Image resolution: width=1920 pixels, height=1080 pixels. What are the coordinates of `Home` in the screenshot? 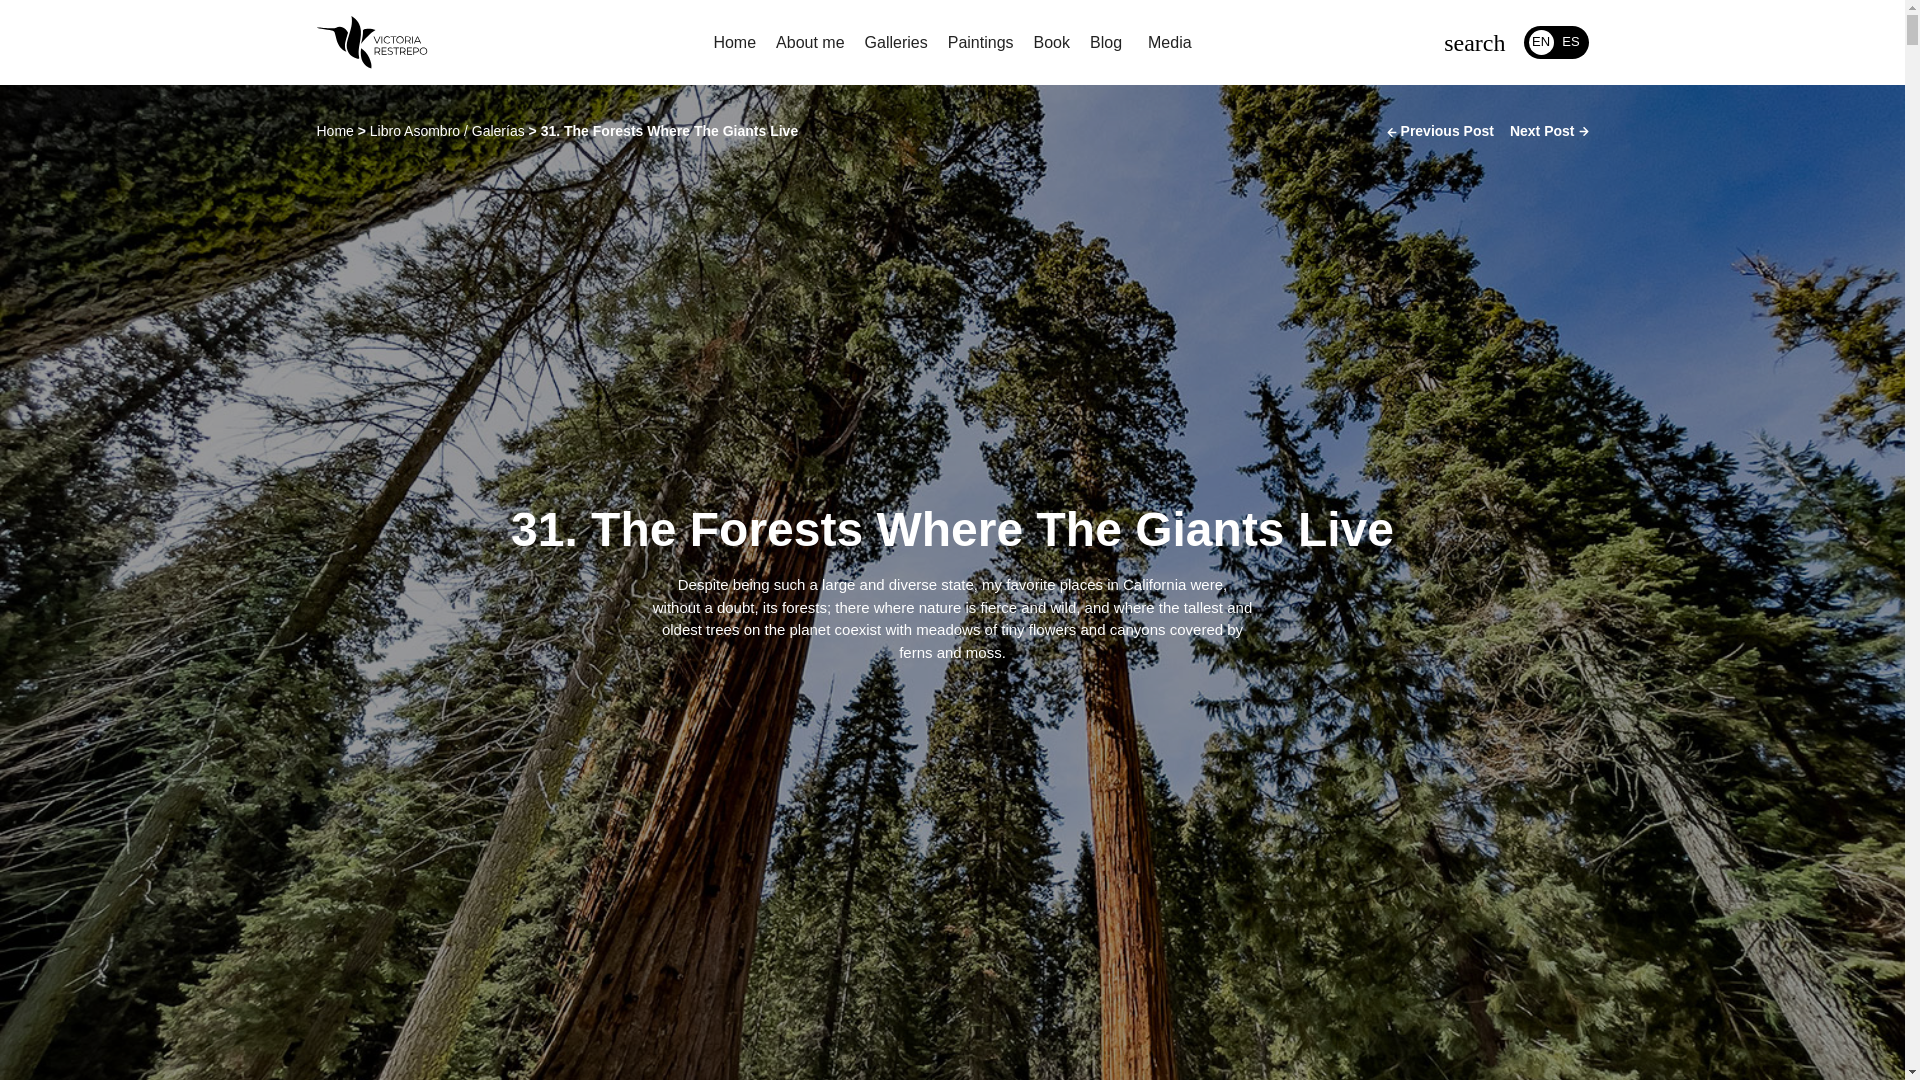 It's located at (334, 131).